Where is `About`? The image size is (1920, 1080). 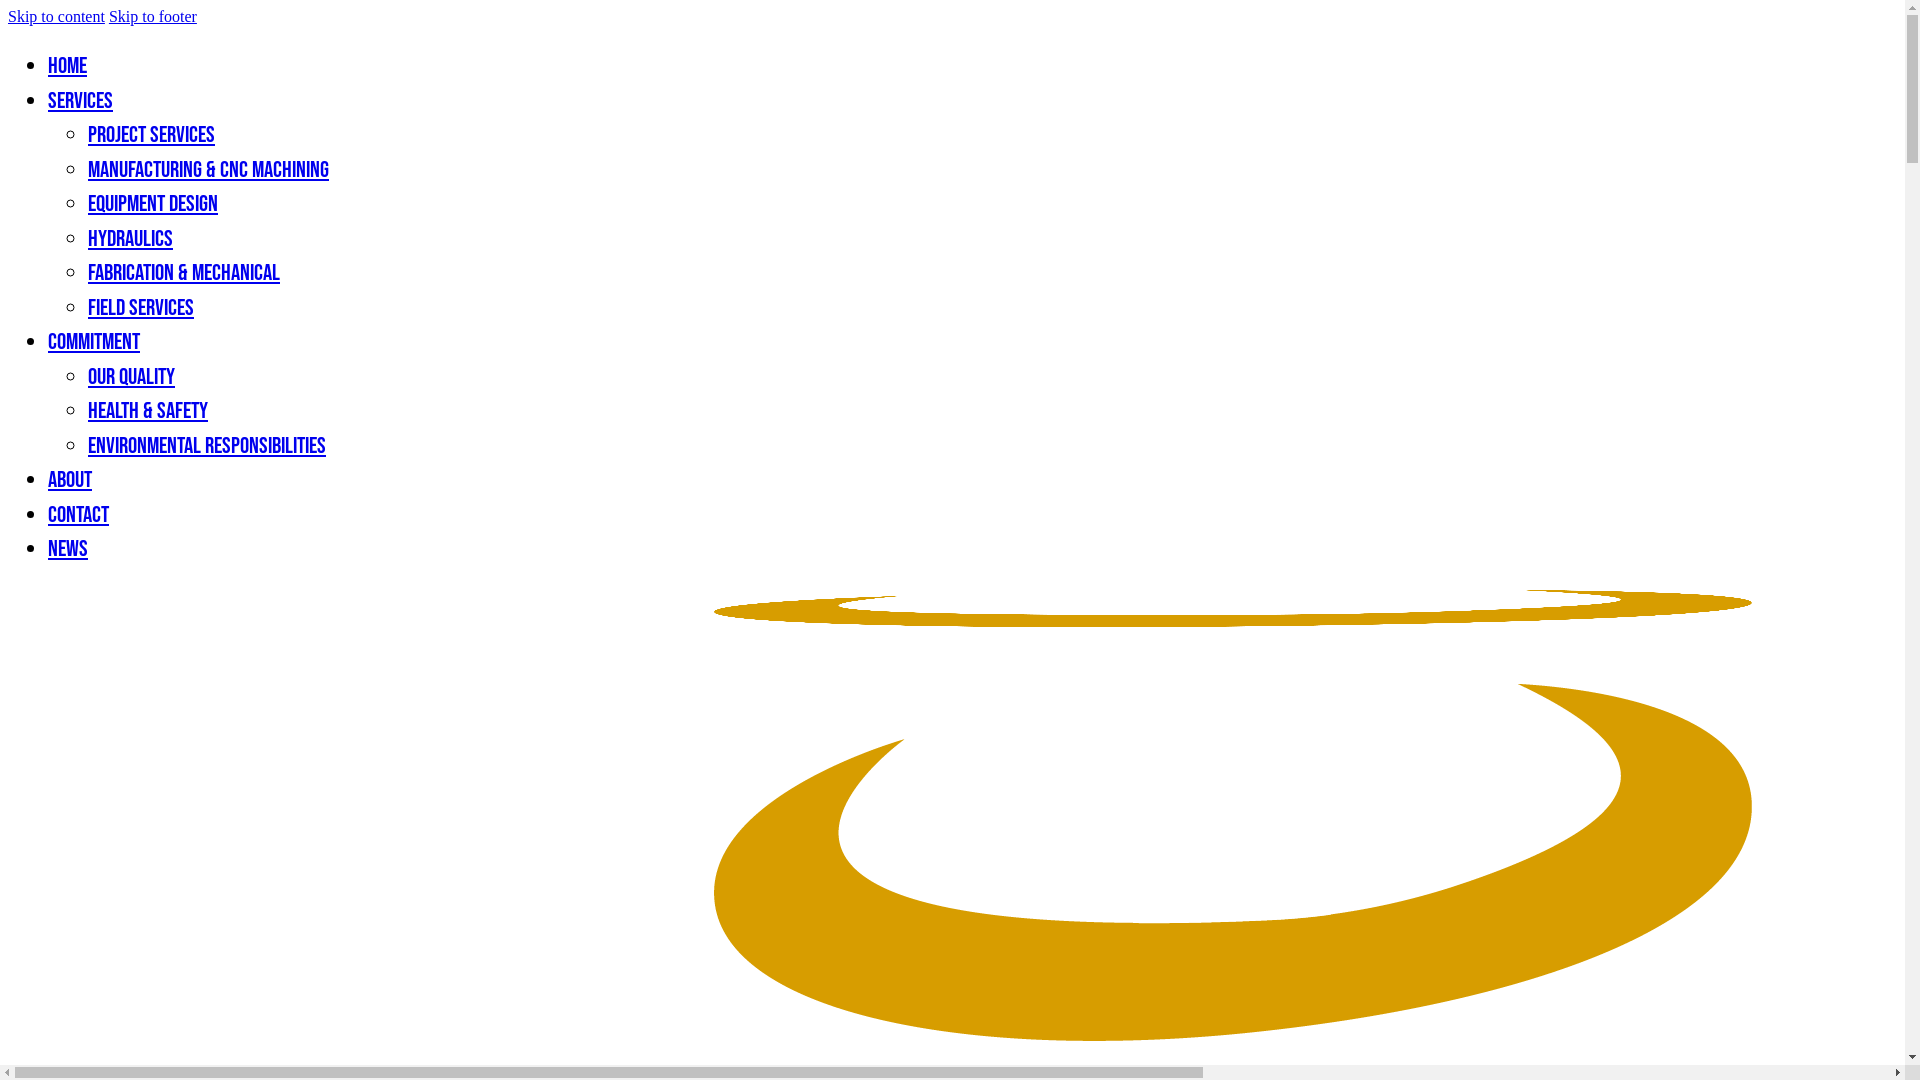 About is located at coordinates (70, 480).